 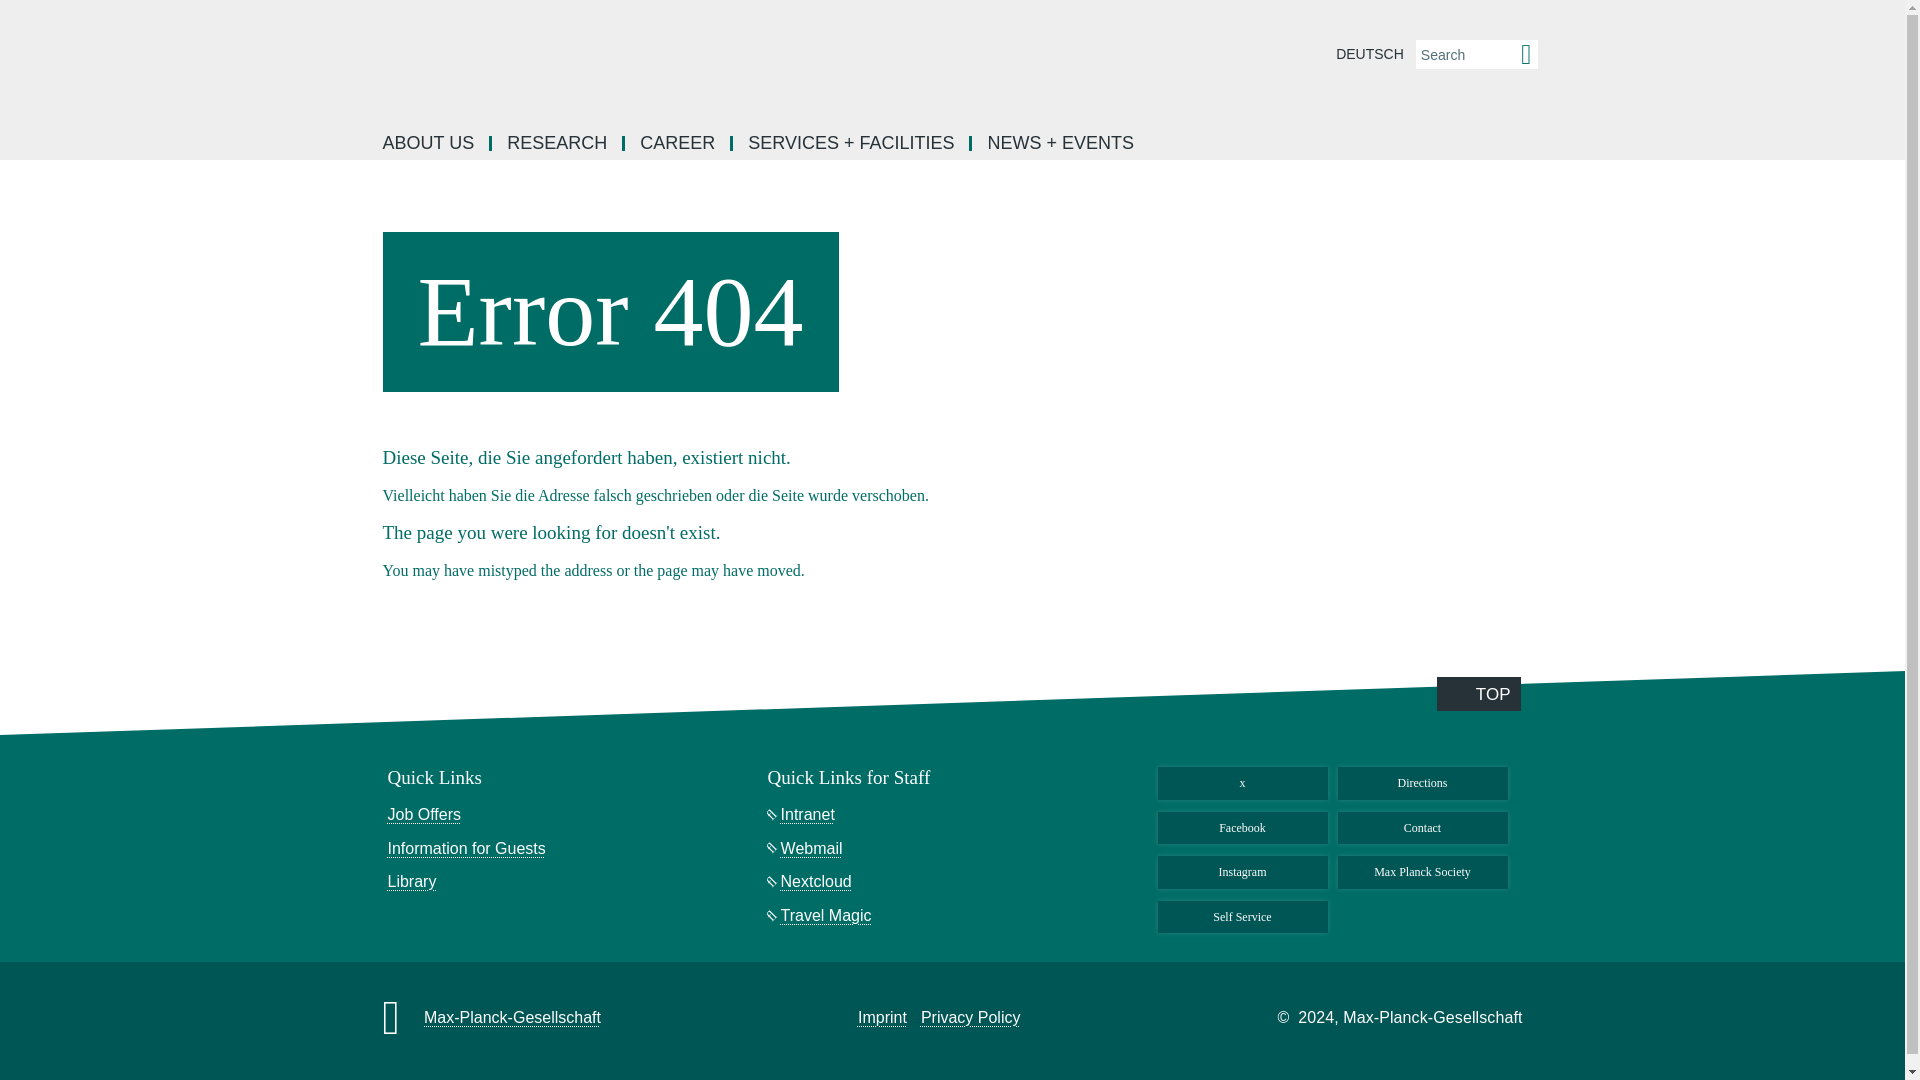 I want to click on DEUTSCH, so click(x=1370, y=54).